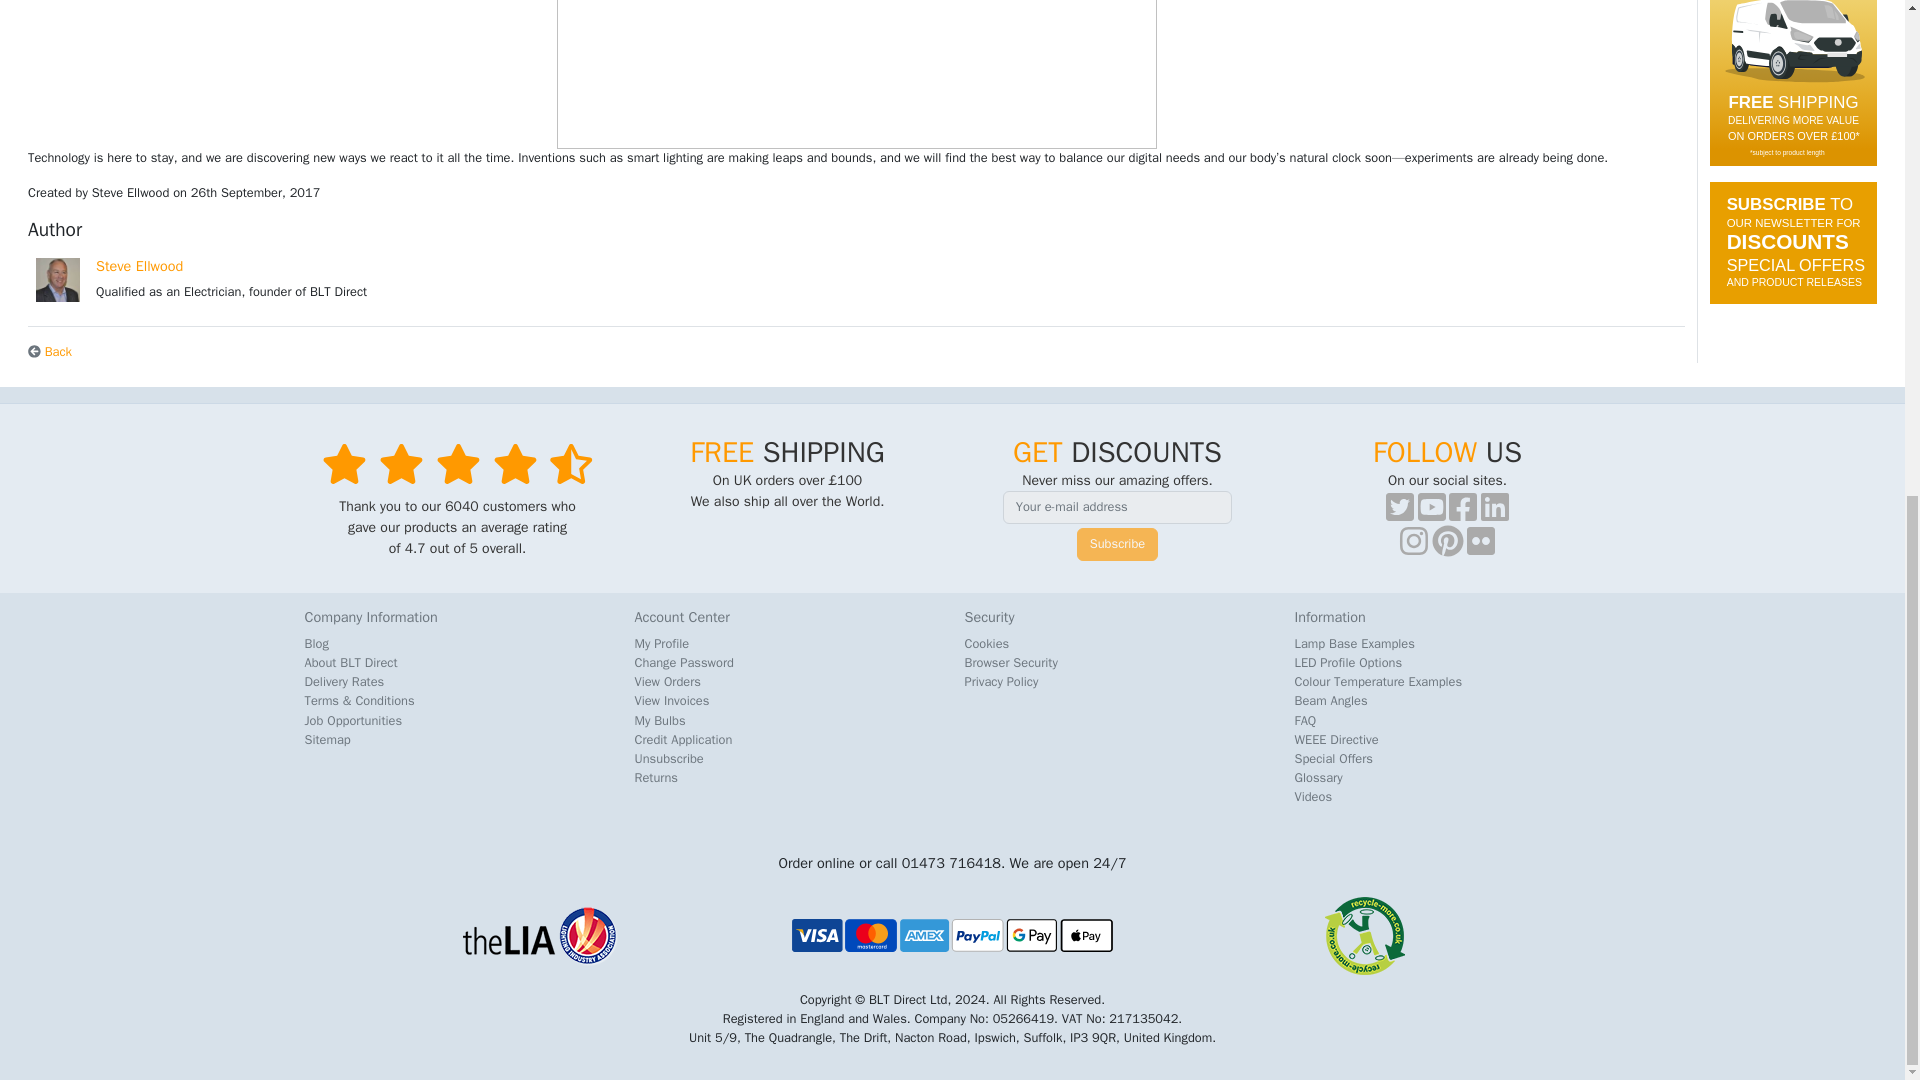 The height and width of the screenshot is (1080, 1920). I want to click on Steve Ellwood, so click(139, 266).